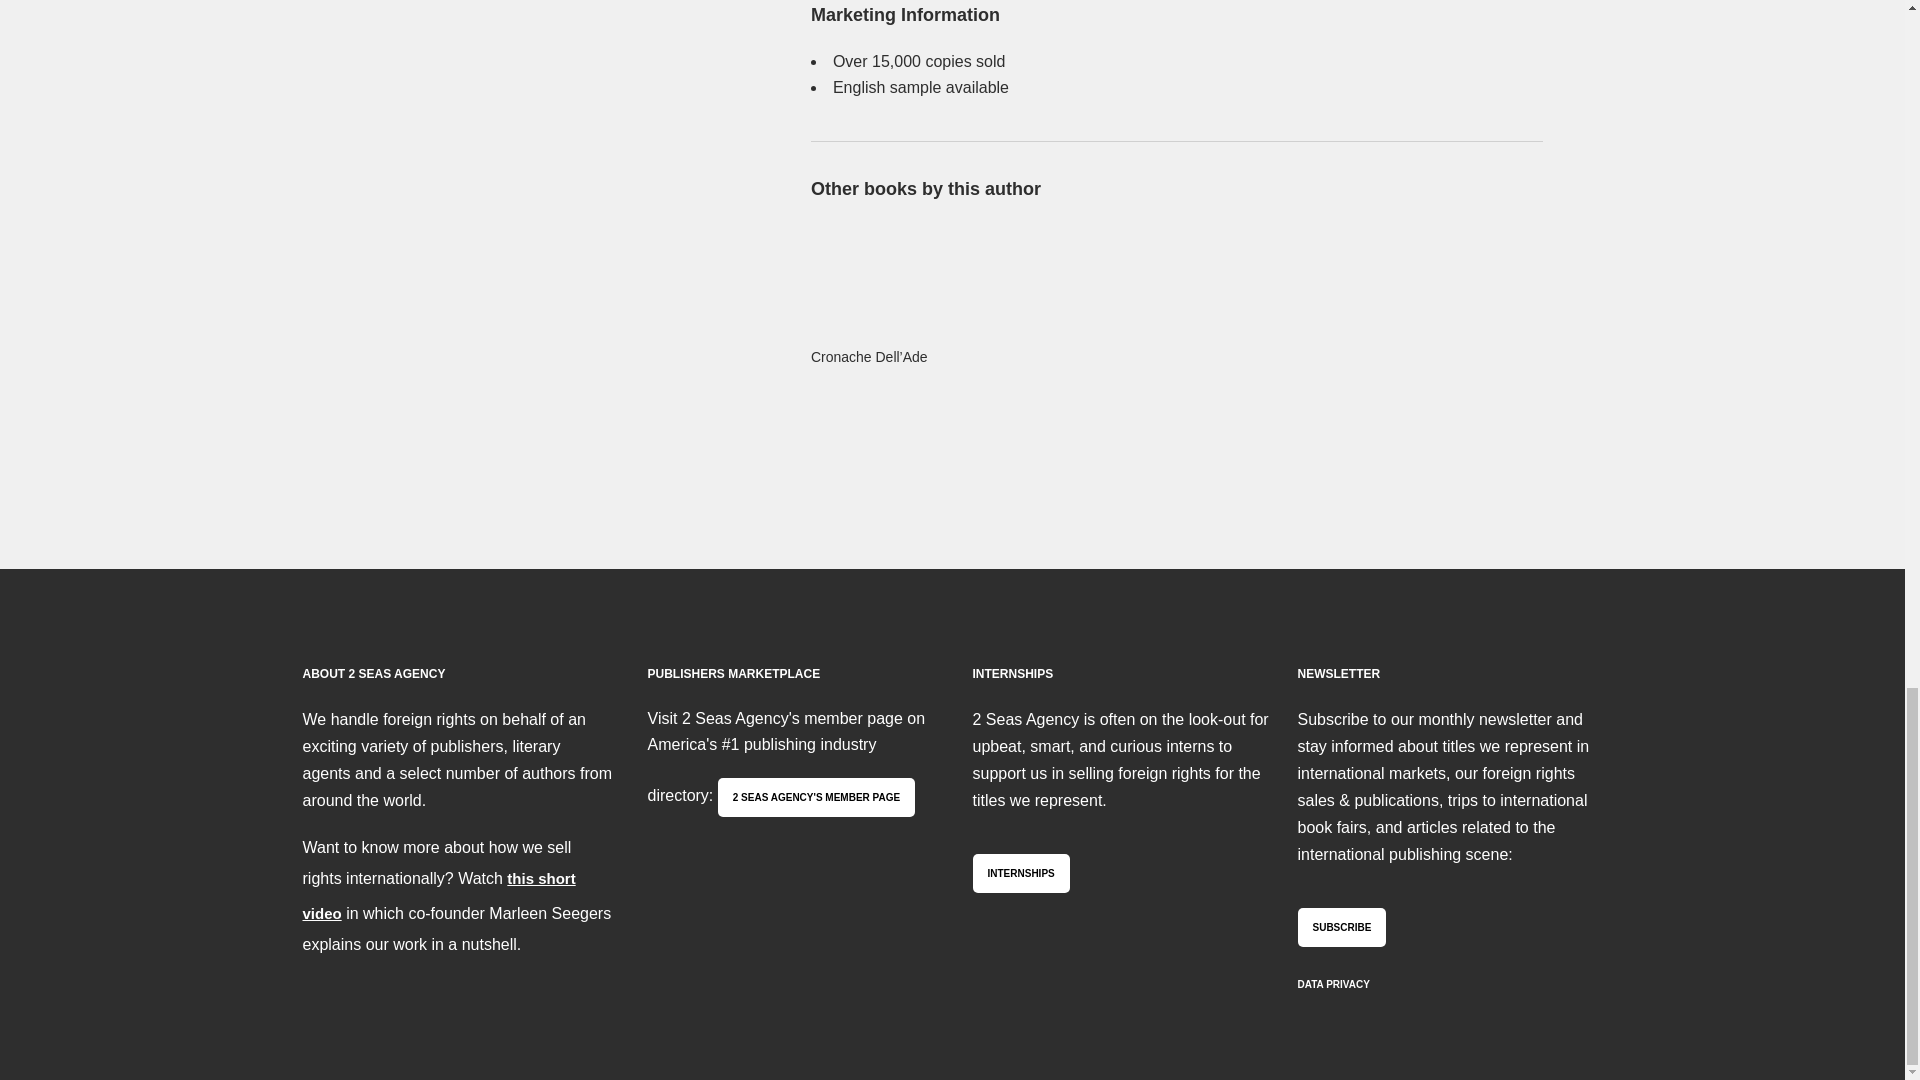  I want to click on DATA PRIVACY, so click(1334, 984).